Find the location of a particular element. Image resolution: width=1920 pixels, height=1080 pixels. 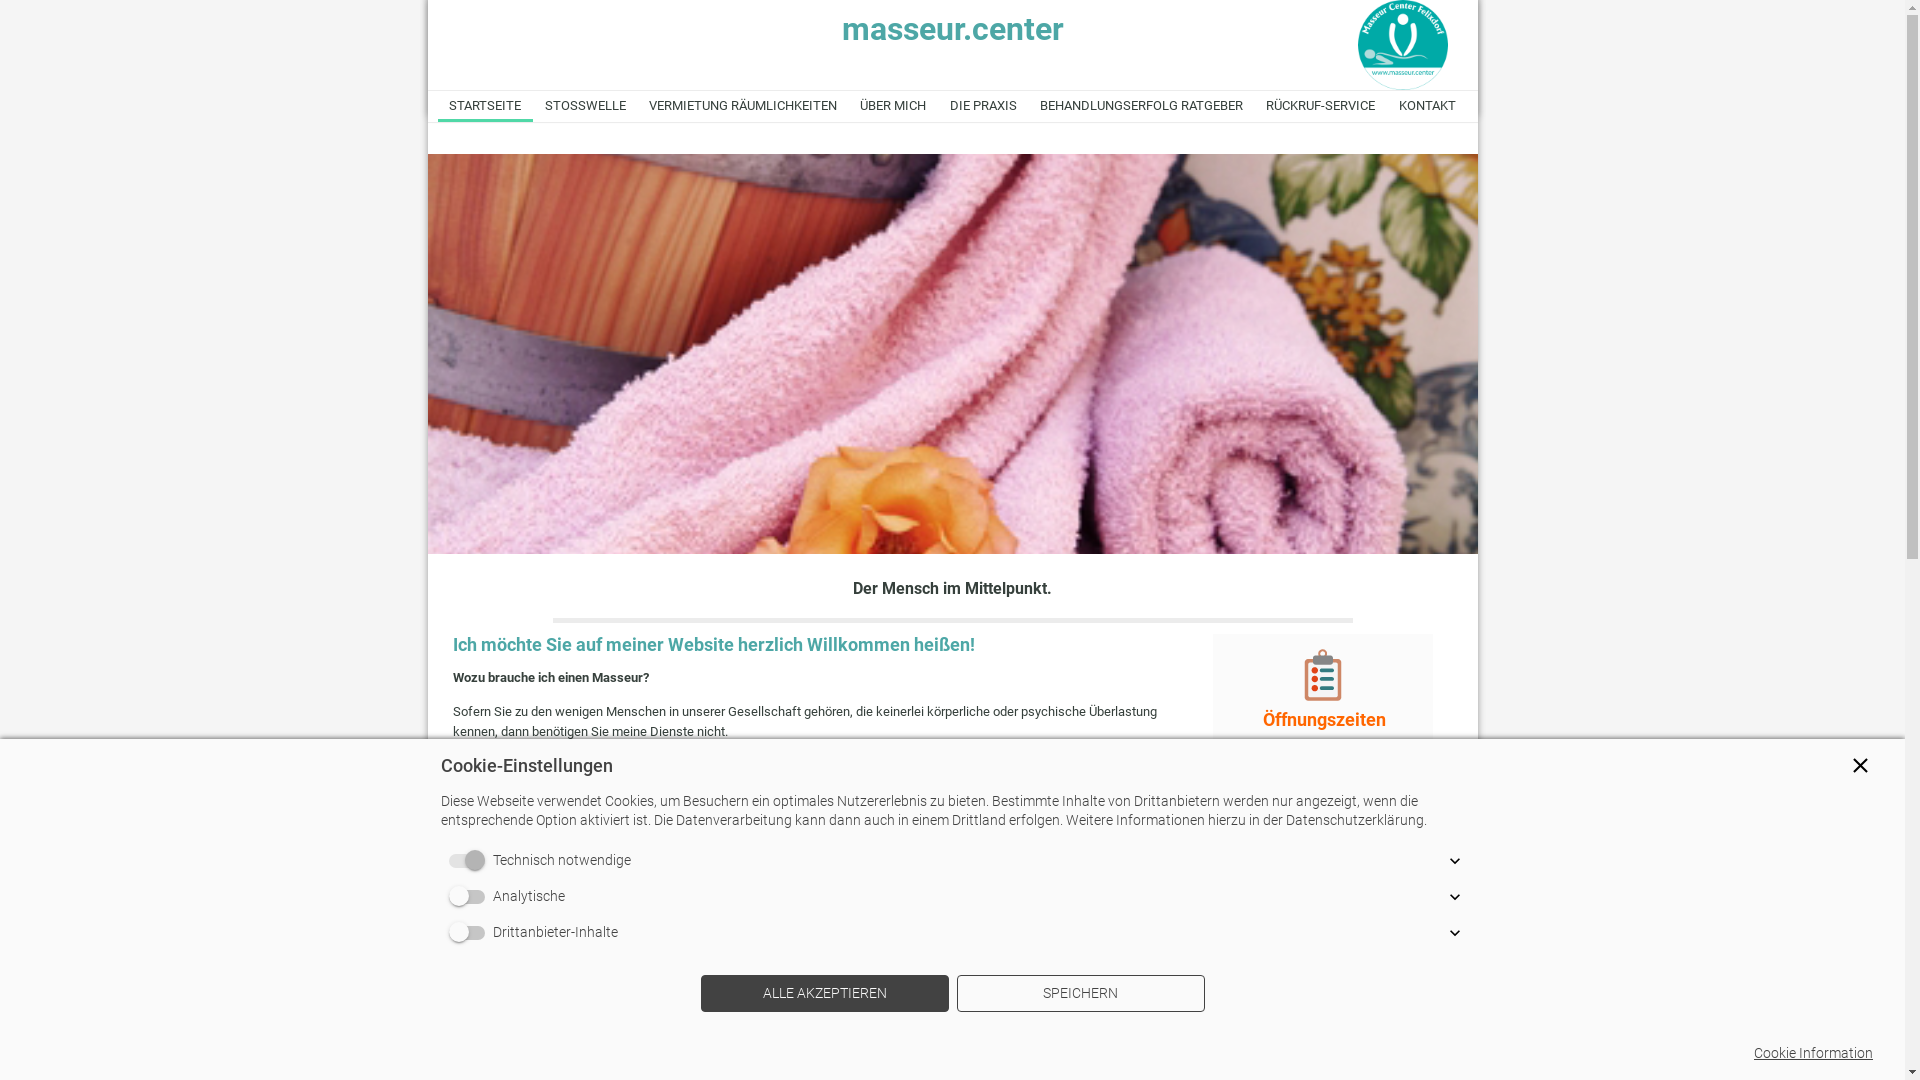

ALLE AKZEPTIEREN is located at coordinates (824, 994).